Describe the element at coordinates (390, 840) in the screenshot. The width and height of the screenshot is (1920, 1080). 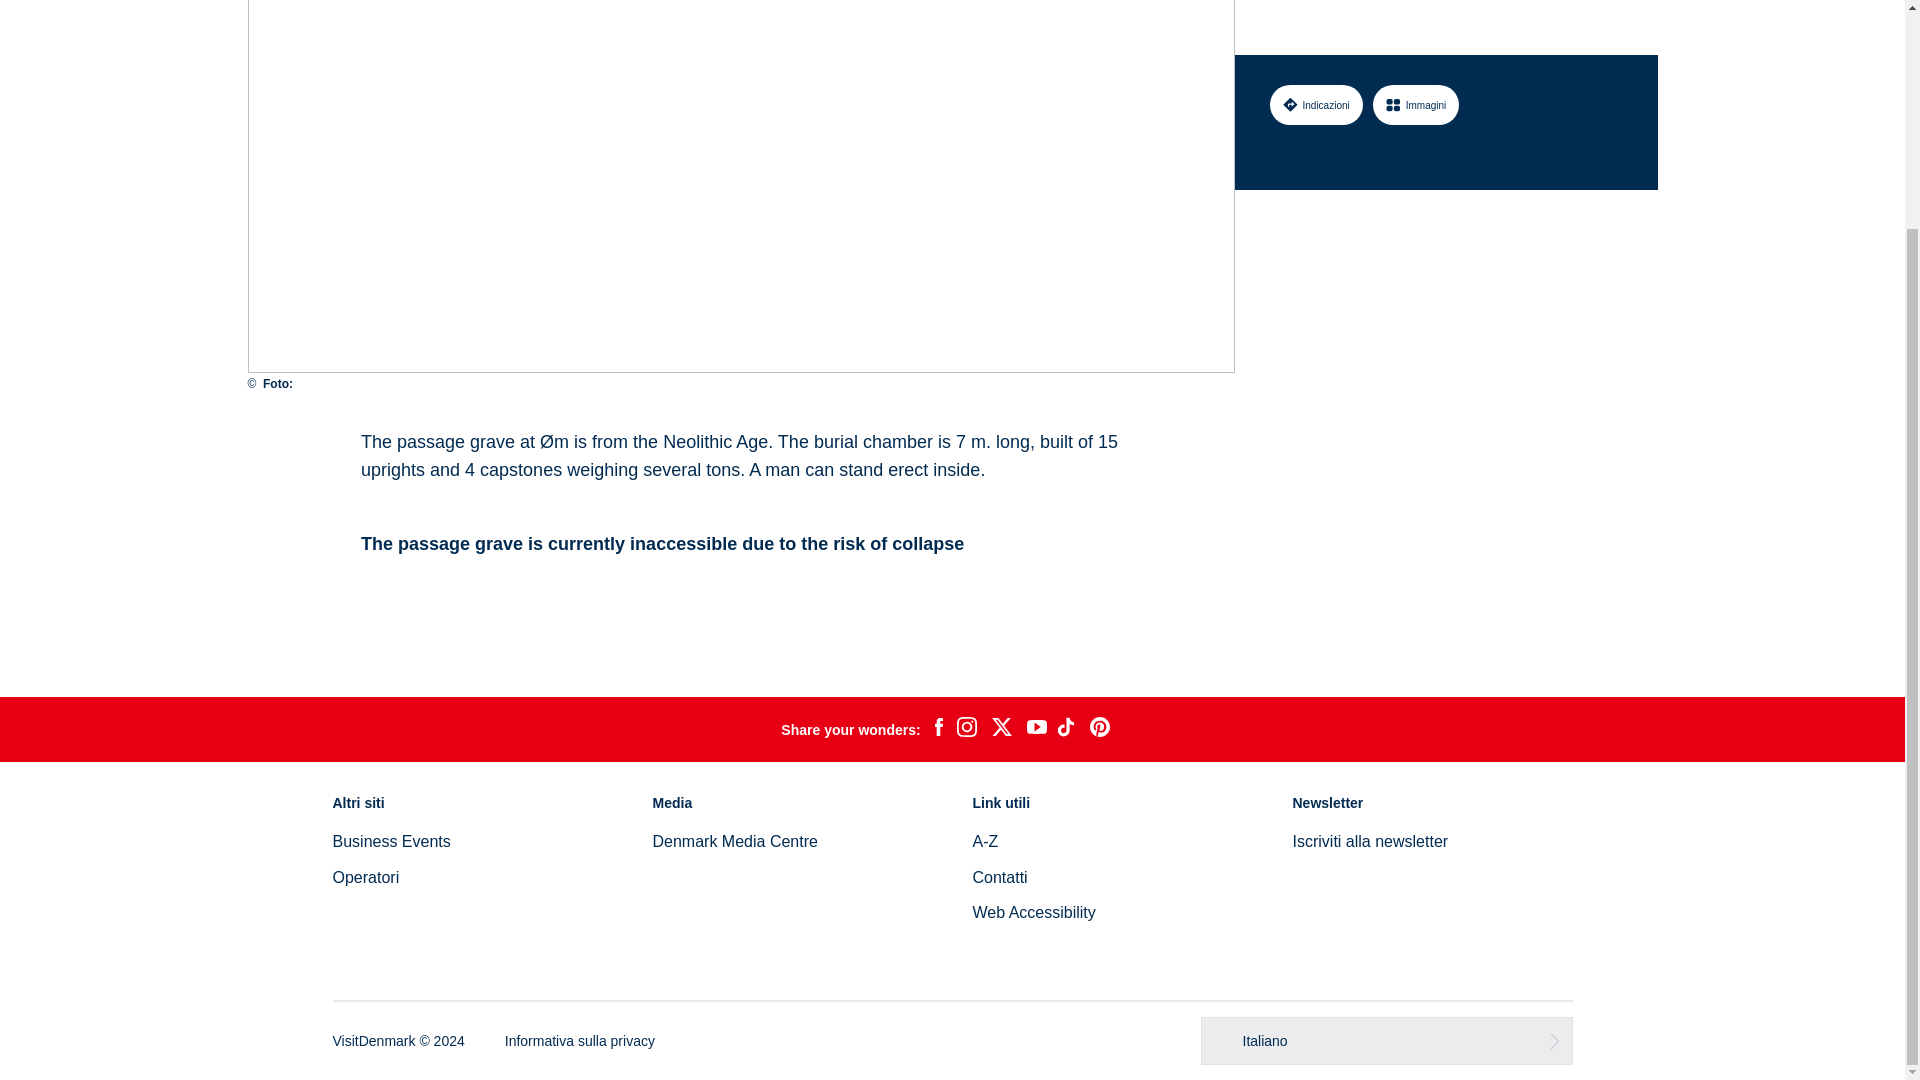
I see `Business Events` at that location.